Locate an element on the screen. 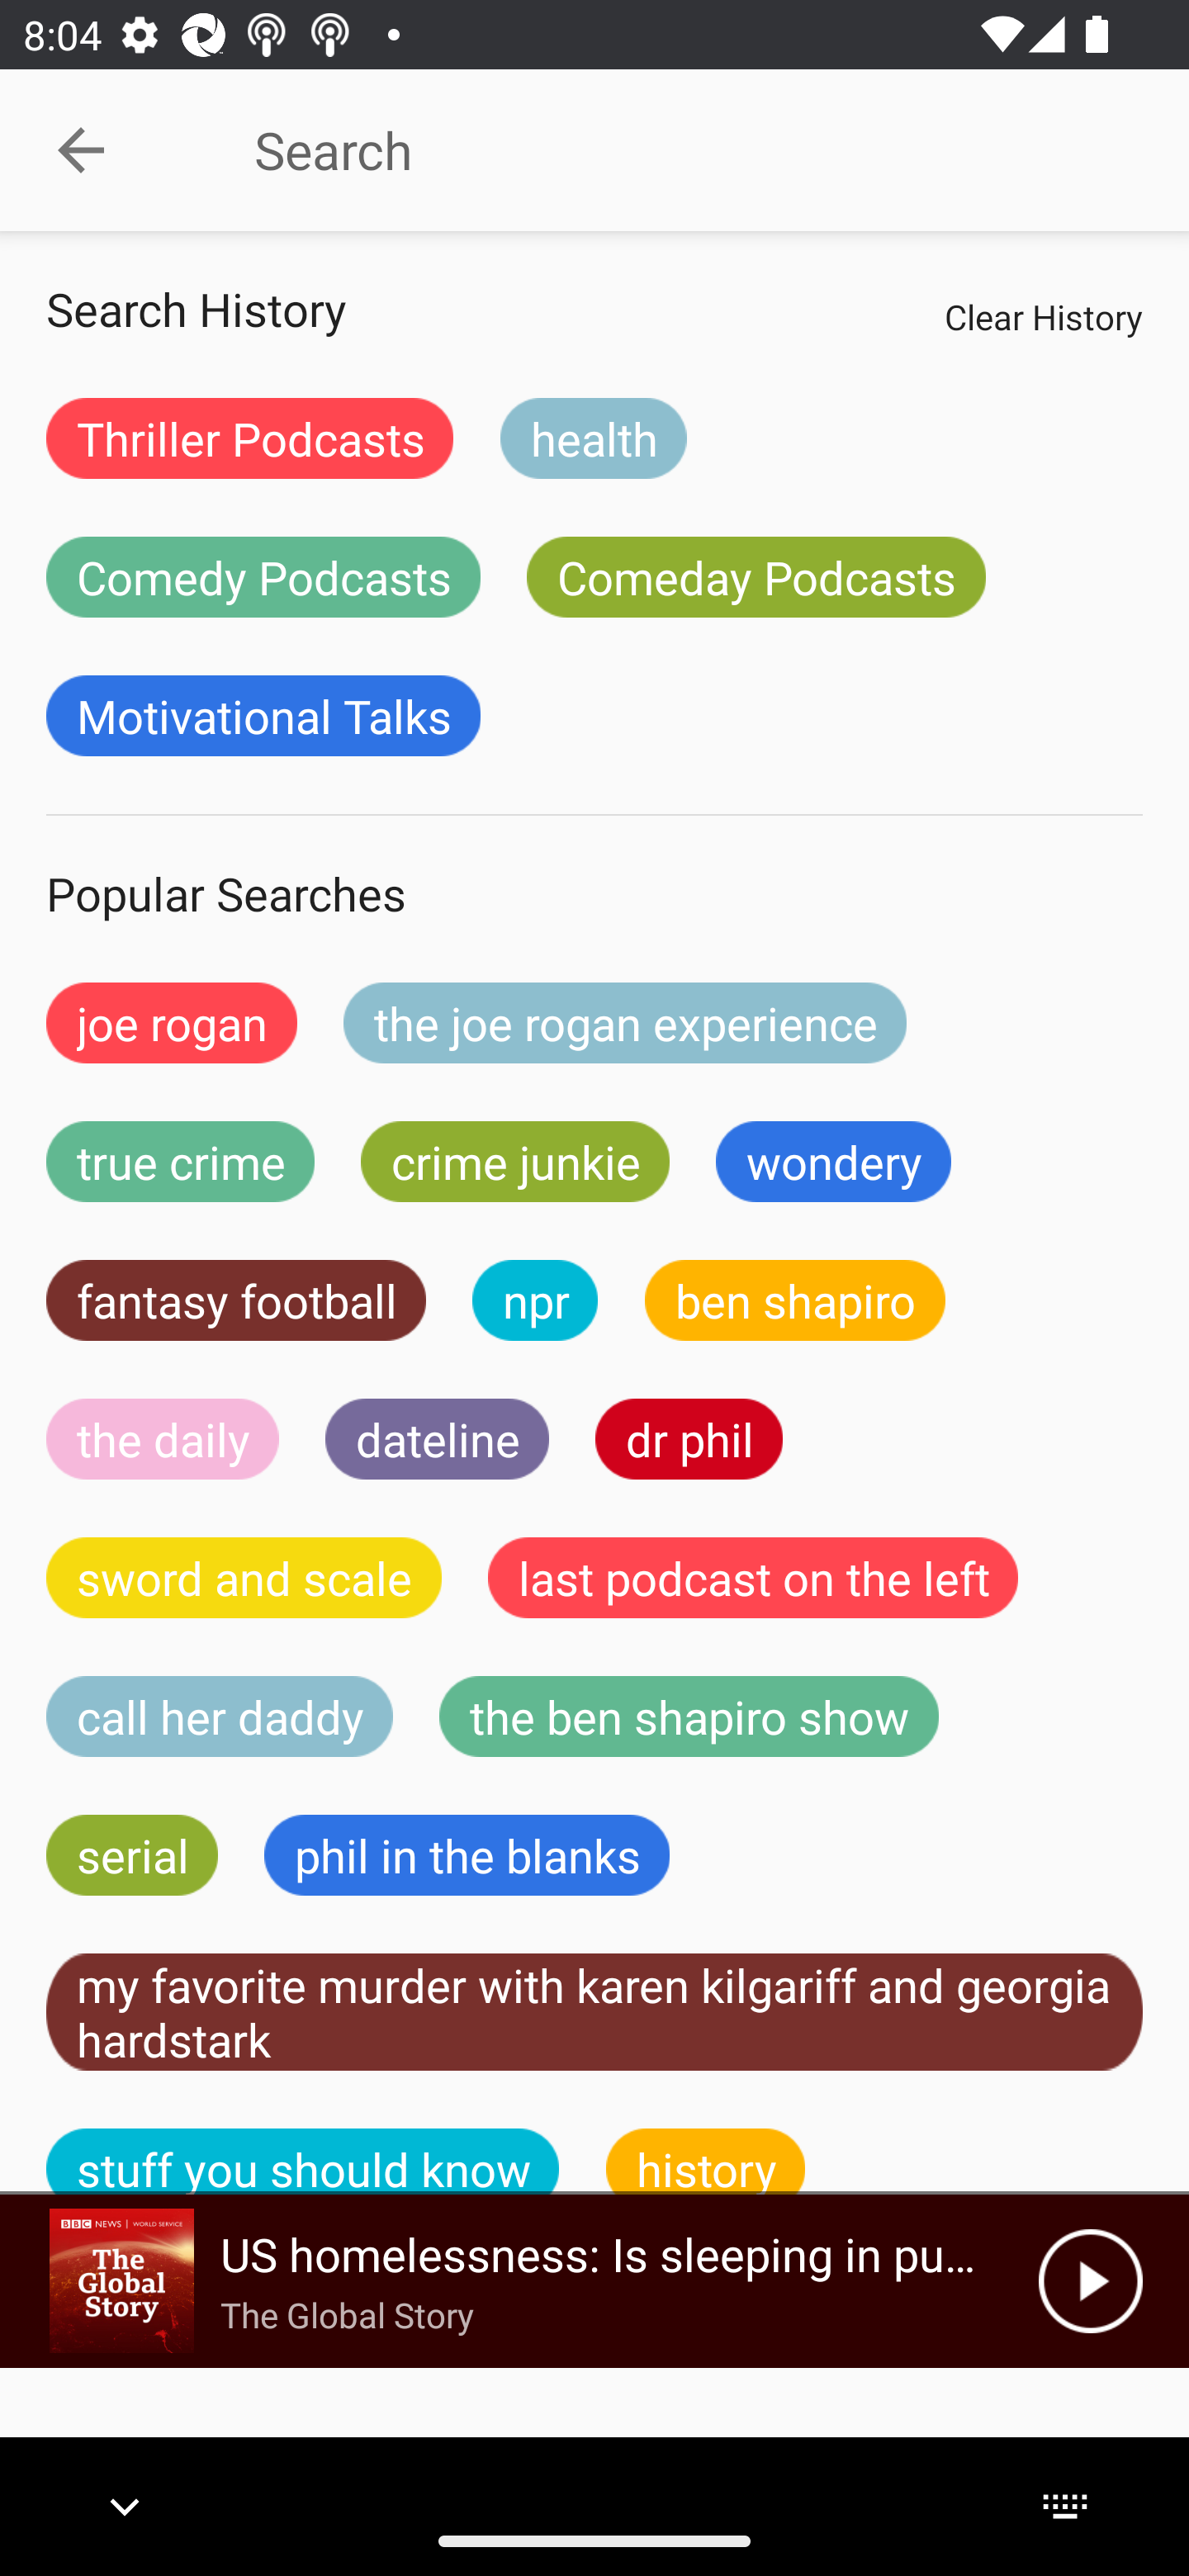 The width and height of the screenshot is (1189, 2576). sword and scale is located at coordinates (244, 1577).